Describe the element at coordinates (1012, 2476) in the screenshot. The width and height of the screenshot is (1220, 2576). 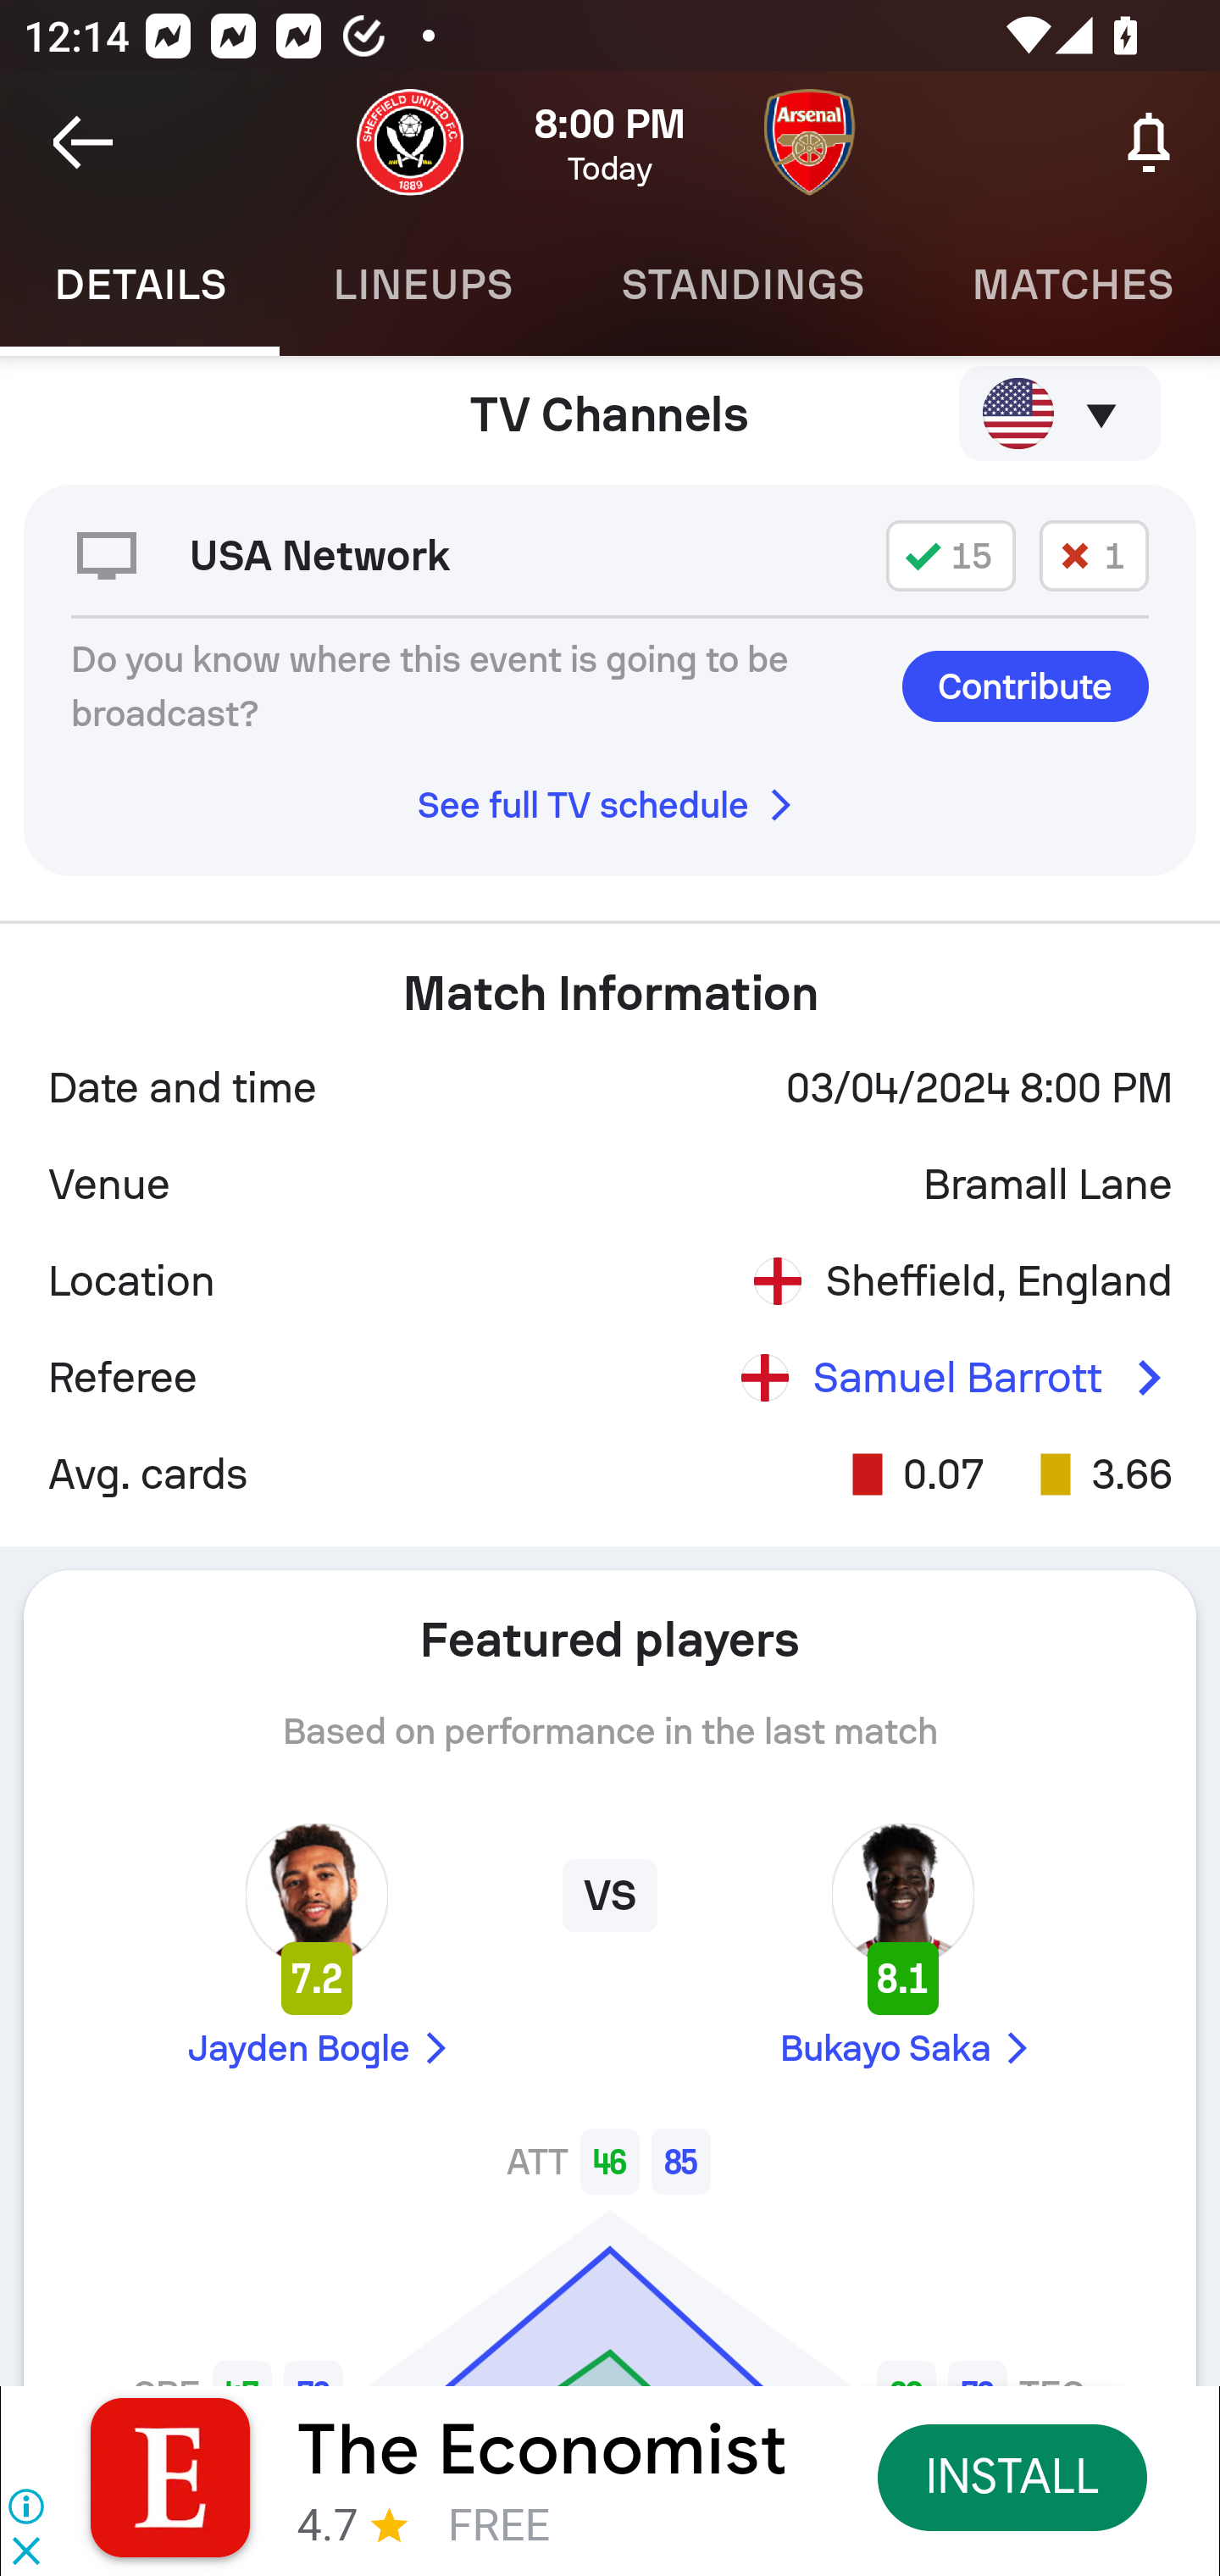
I see `INSTALL` at that location.